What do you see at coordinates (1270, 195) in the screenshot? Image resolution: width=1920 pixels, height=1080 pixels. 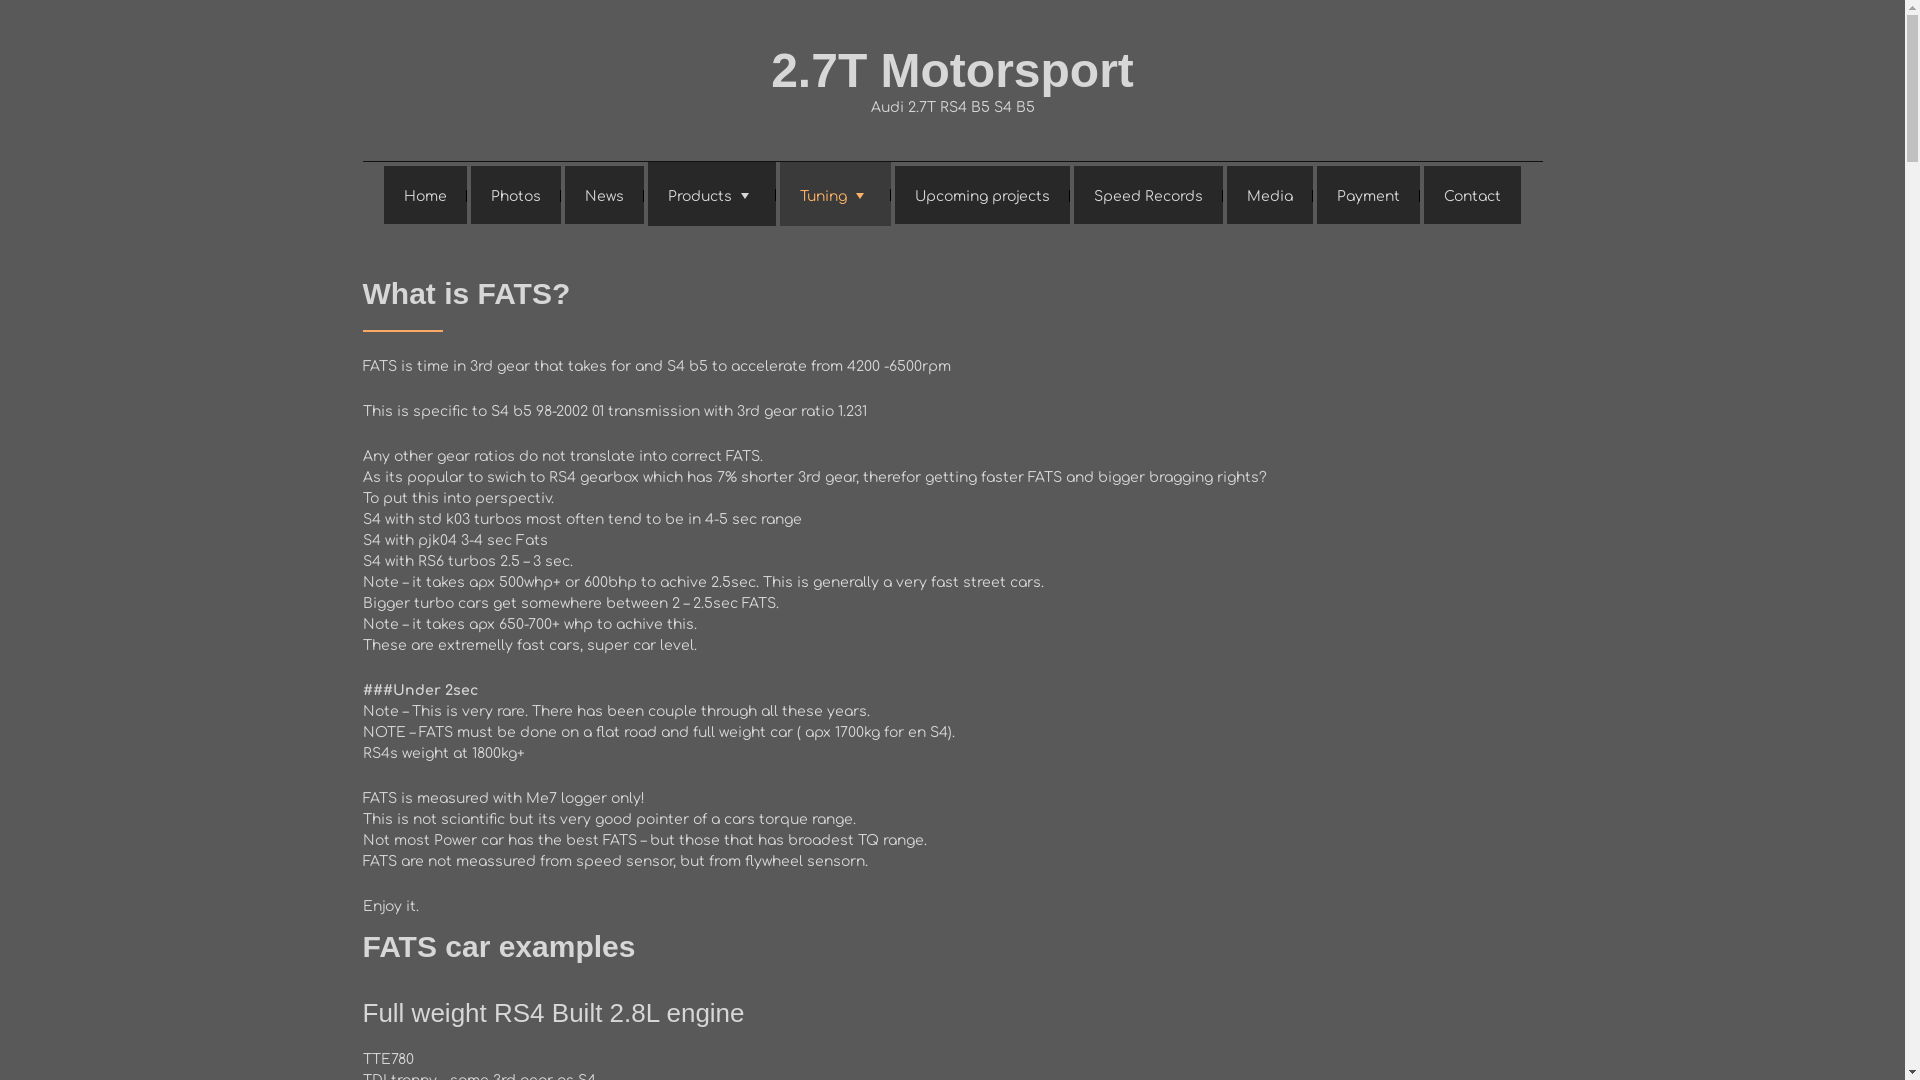 I see `Media` at bounding box center [1270, 195].